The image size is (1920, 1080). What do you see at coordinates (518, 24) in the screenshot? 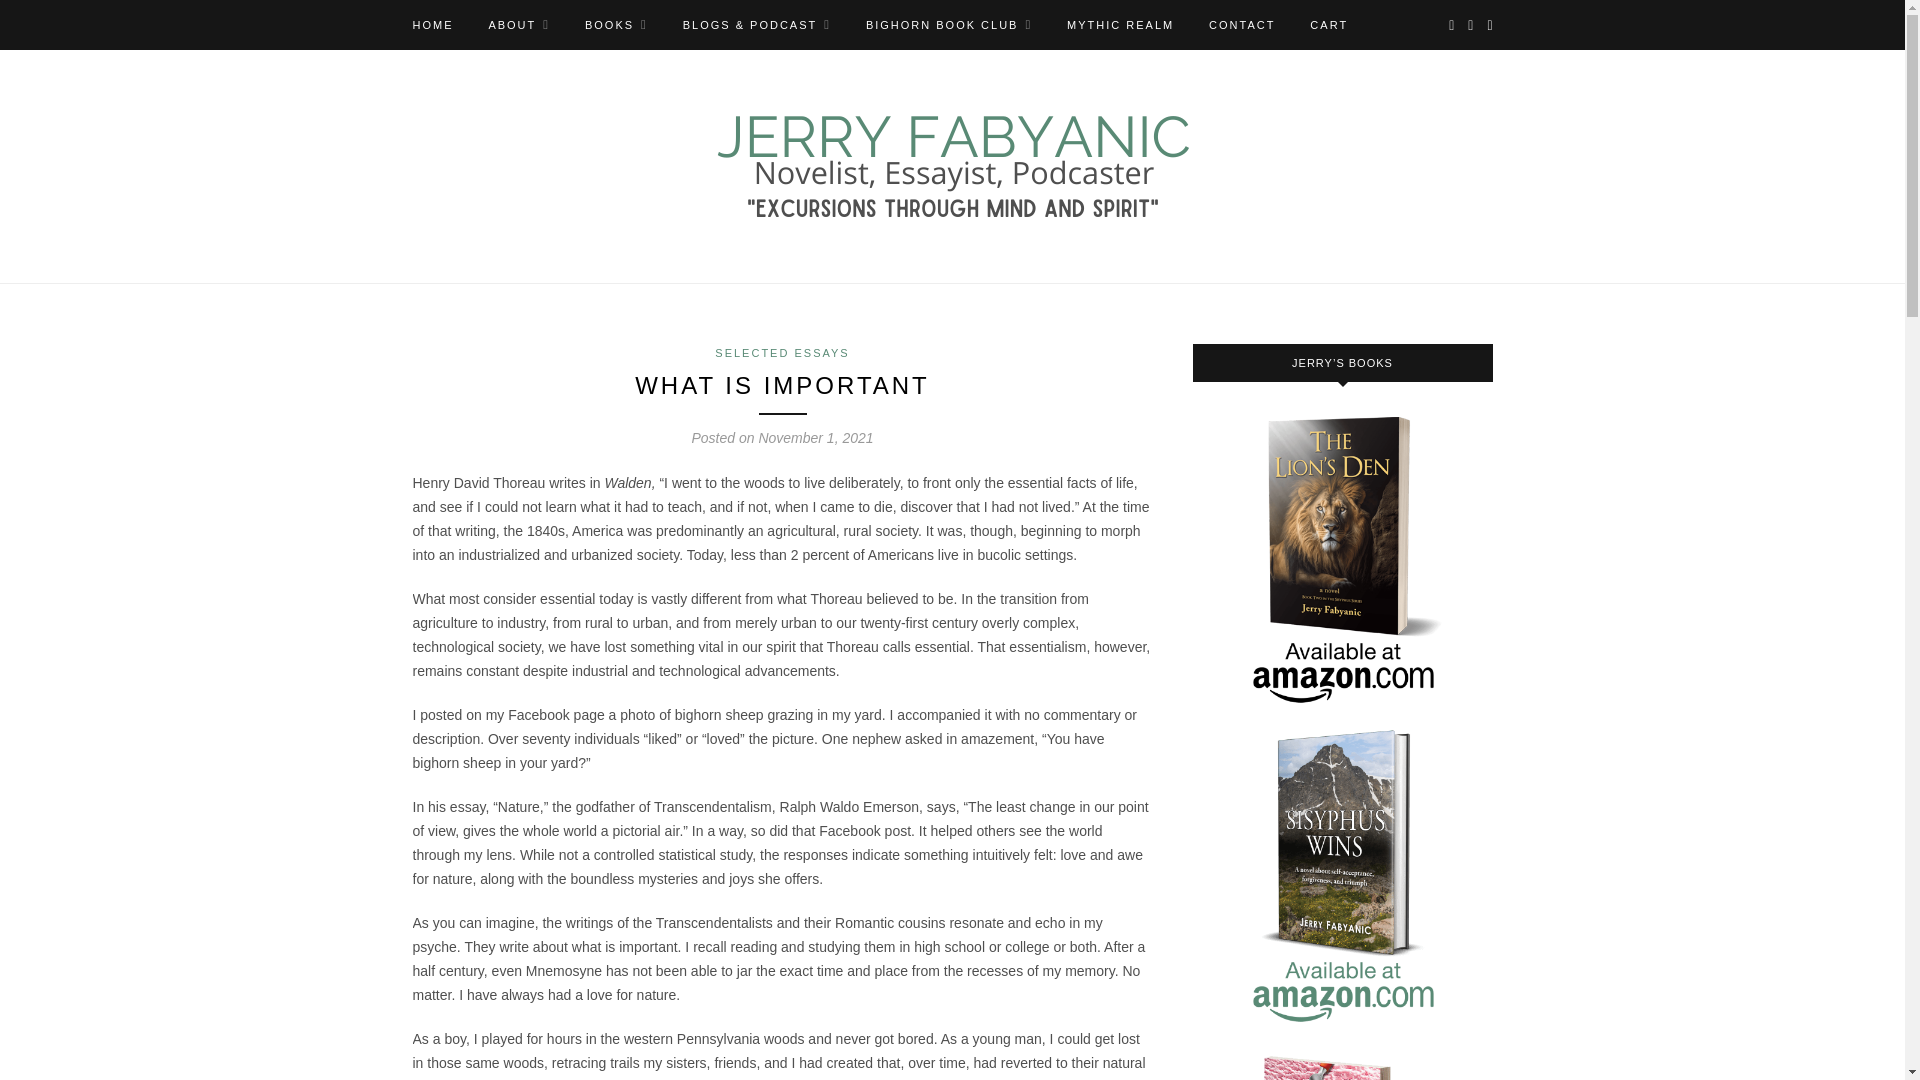
I see `ABOUT` at bounding box center [518, 24].